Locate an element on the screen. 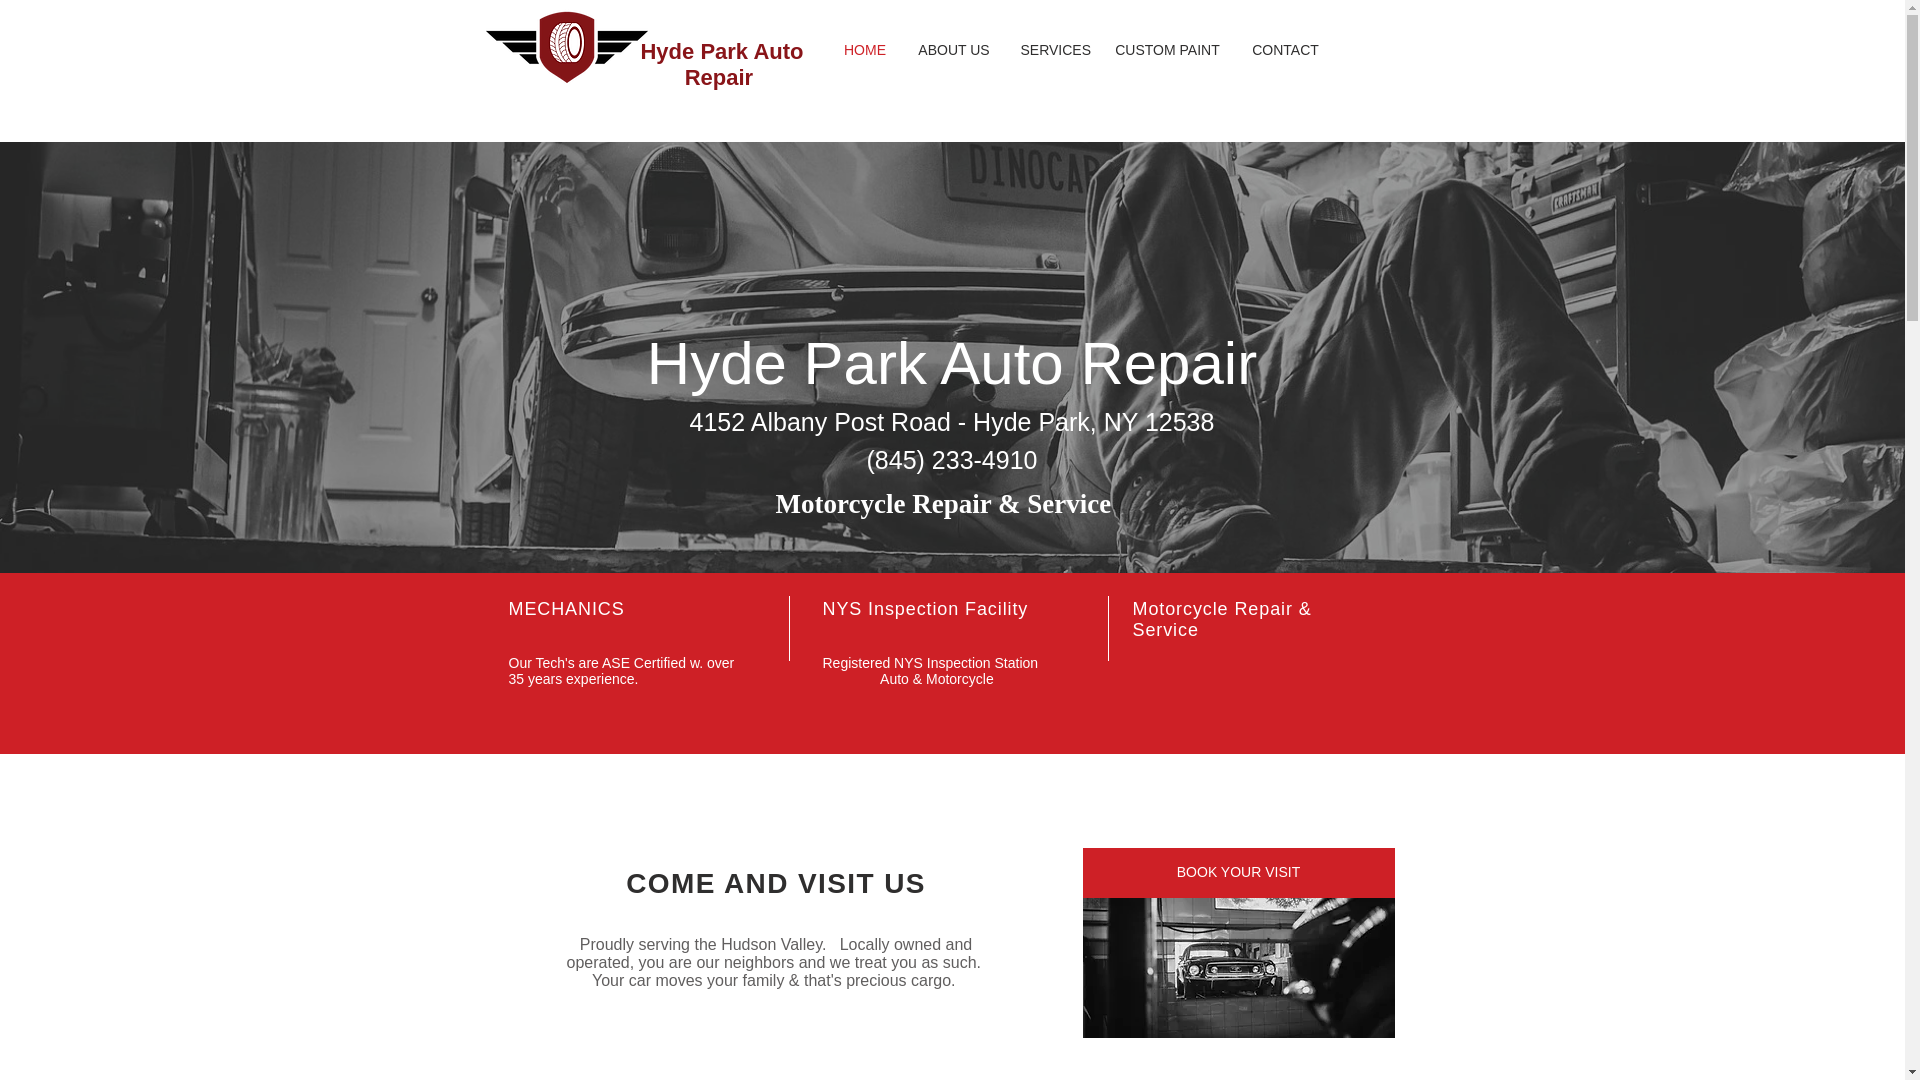  HOME is located at coordinates (864, 50).